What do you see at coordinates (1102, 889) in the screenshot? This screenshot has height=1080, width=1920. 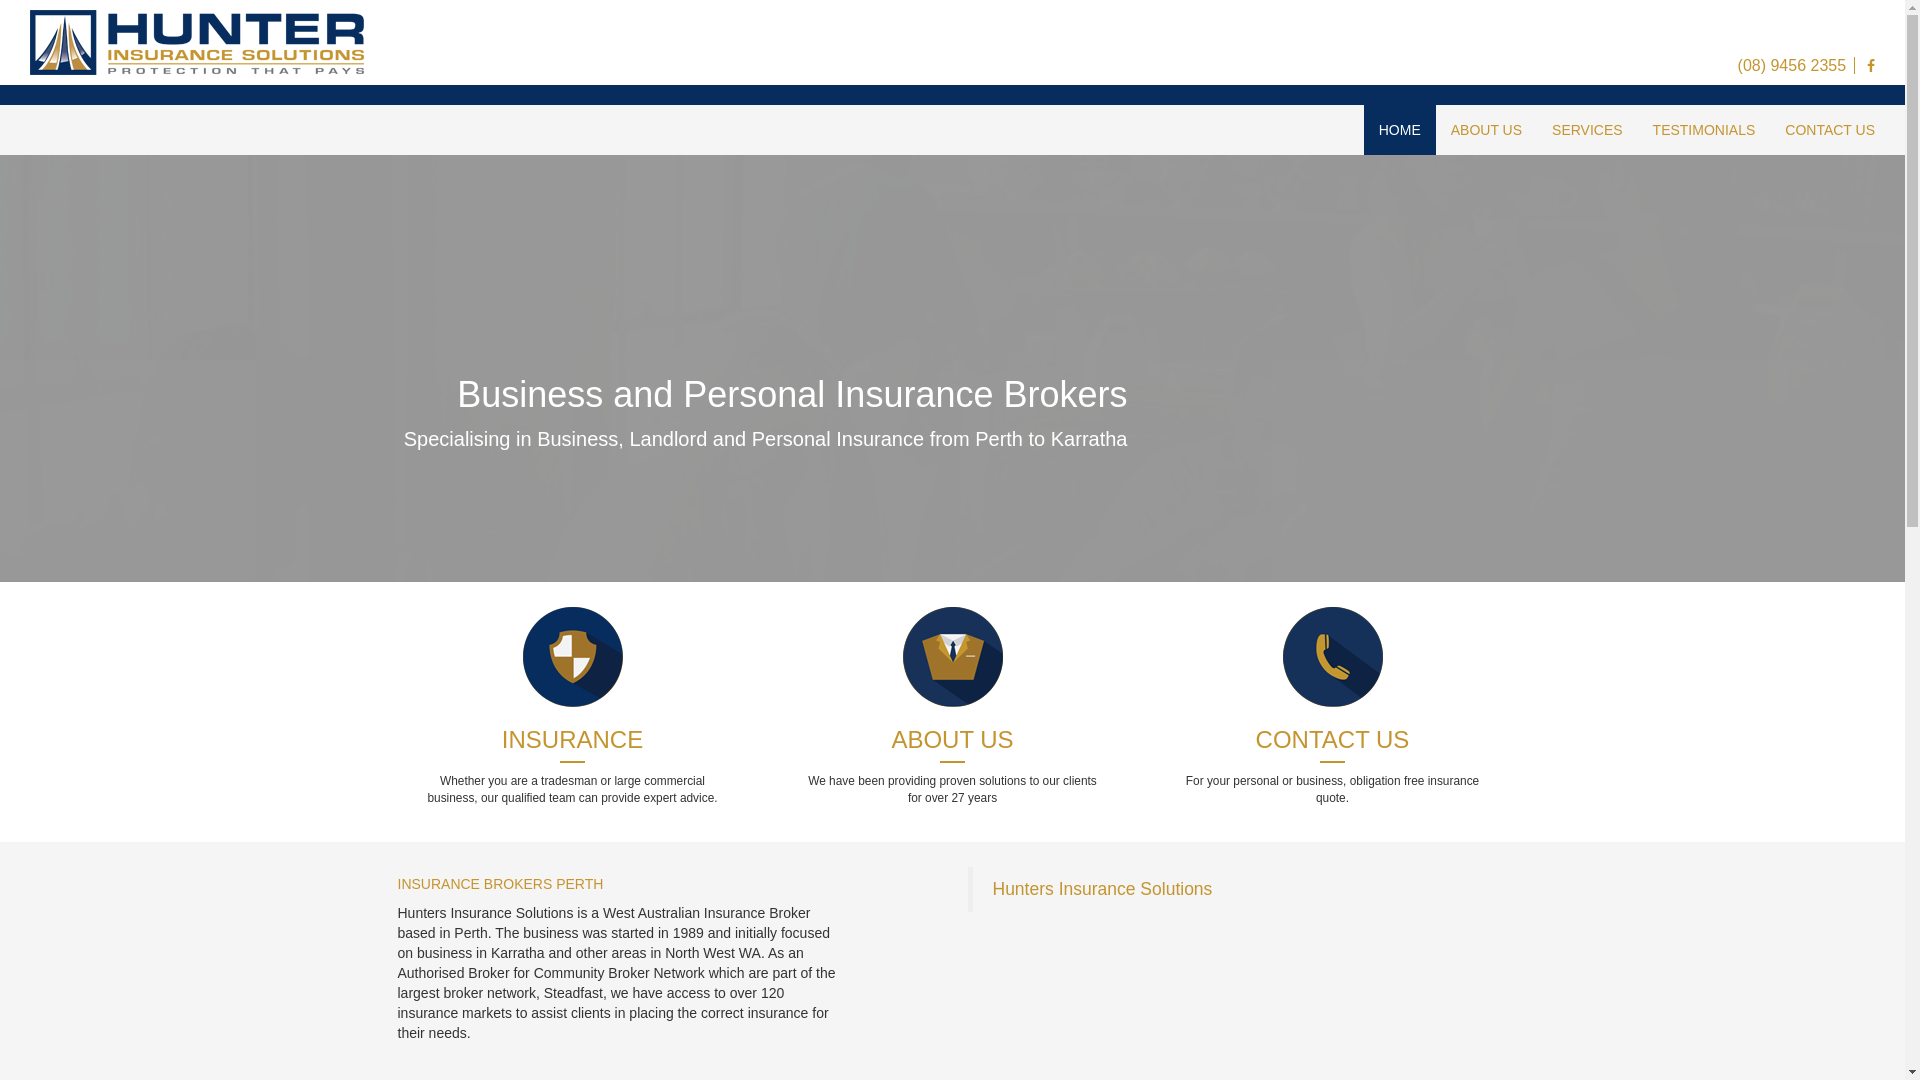 I see `Hunters Insurance Solutions` at bounding box center [1102, 889].